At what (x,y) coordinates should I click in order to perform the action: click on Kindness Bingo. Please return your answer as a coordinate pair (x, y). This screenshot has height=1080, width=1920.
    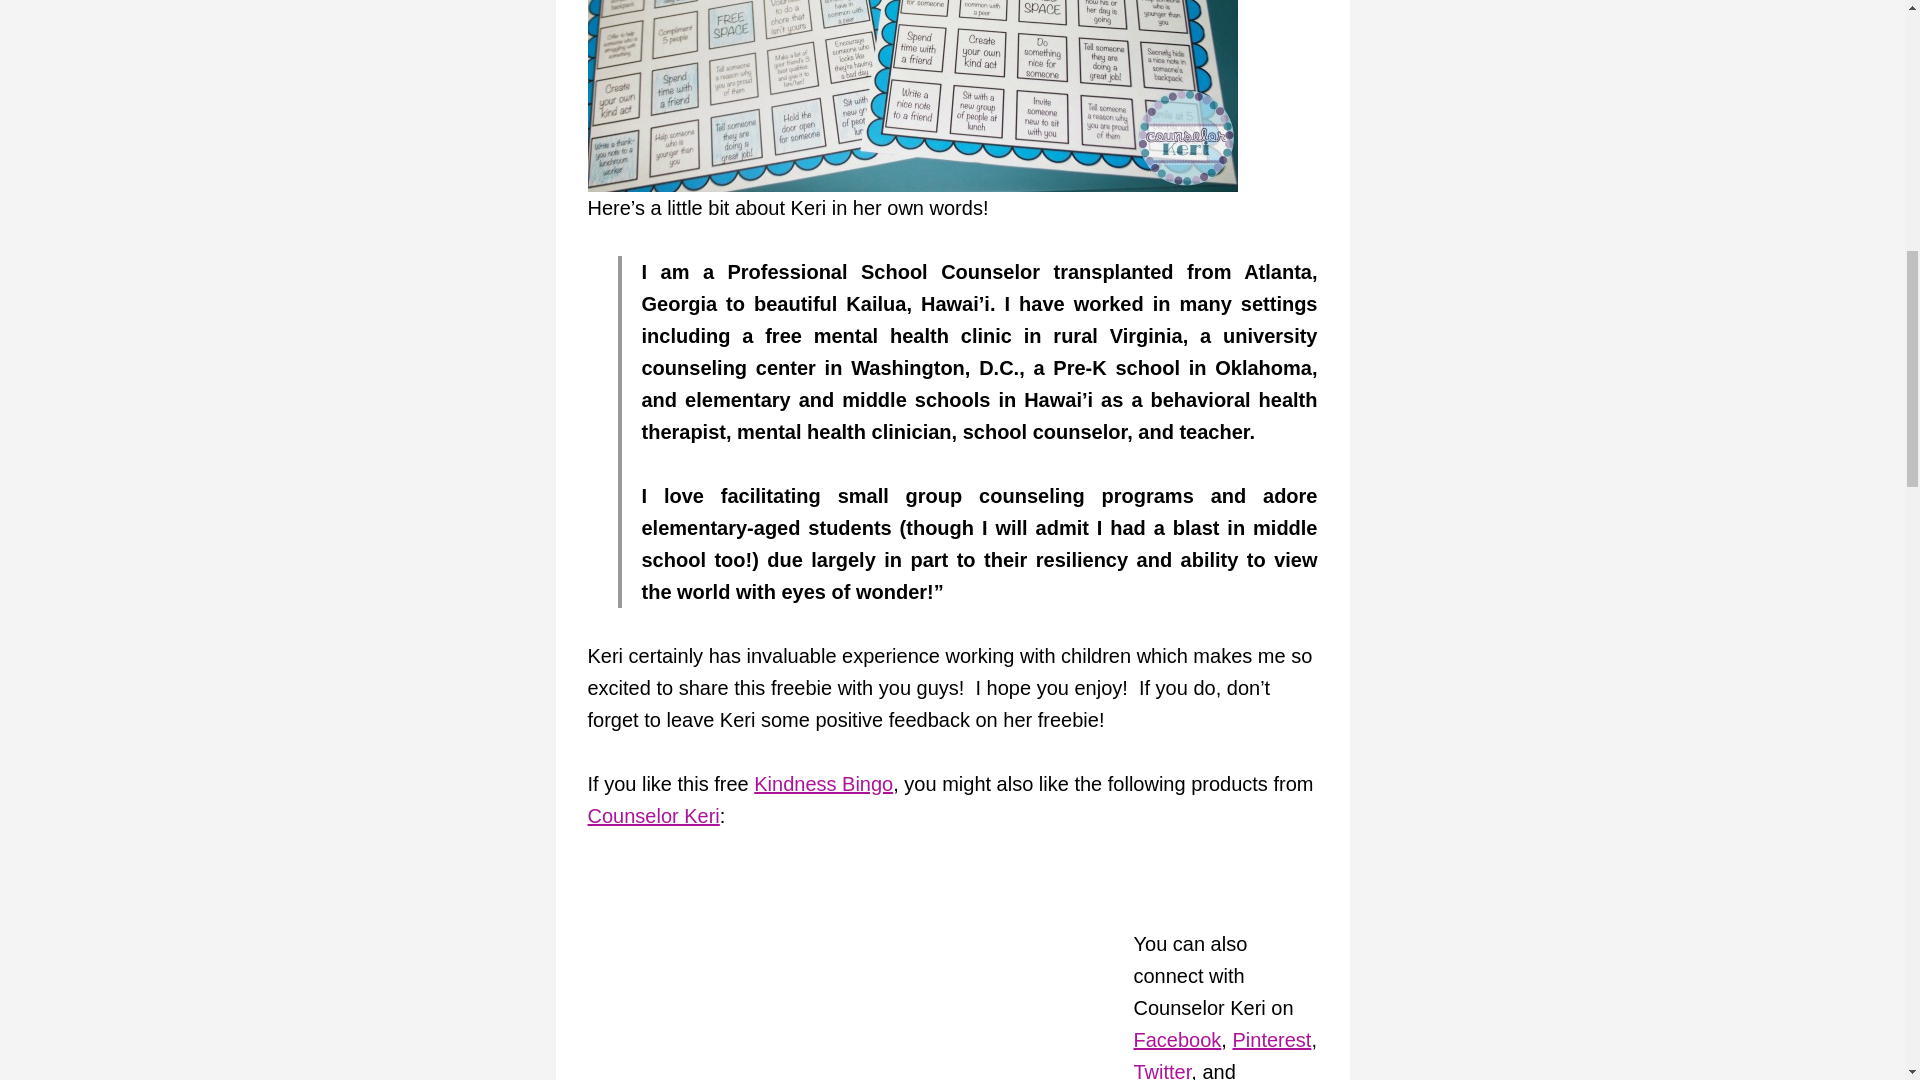
    Looking at the image, I should click on (823, 784).